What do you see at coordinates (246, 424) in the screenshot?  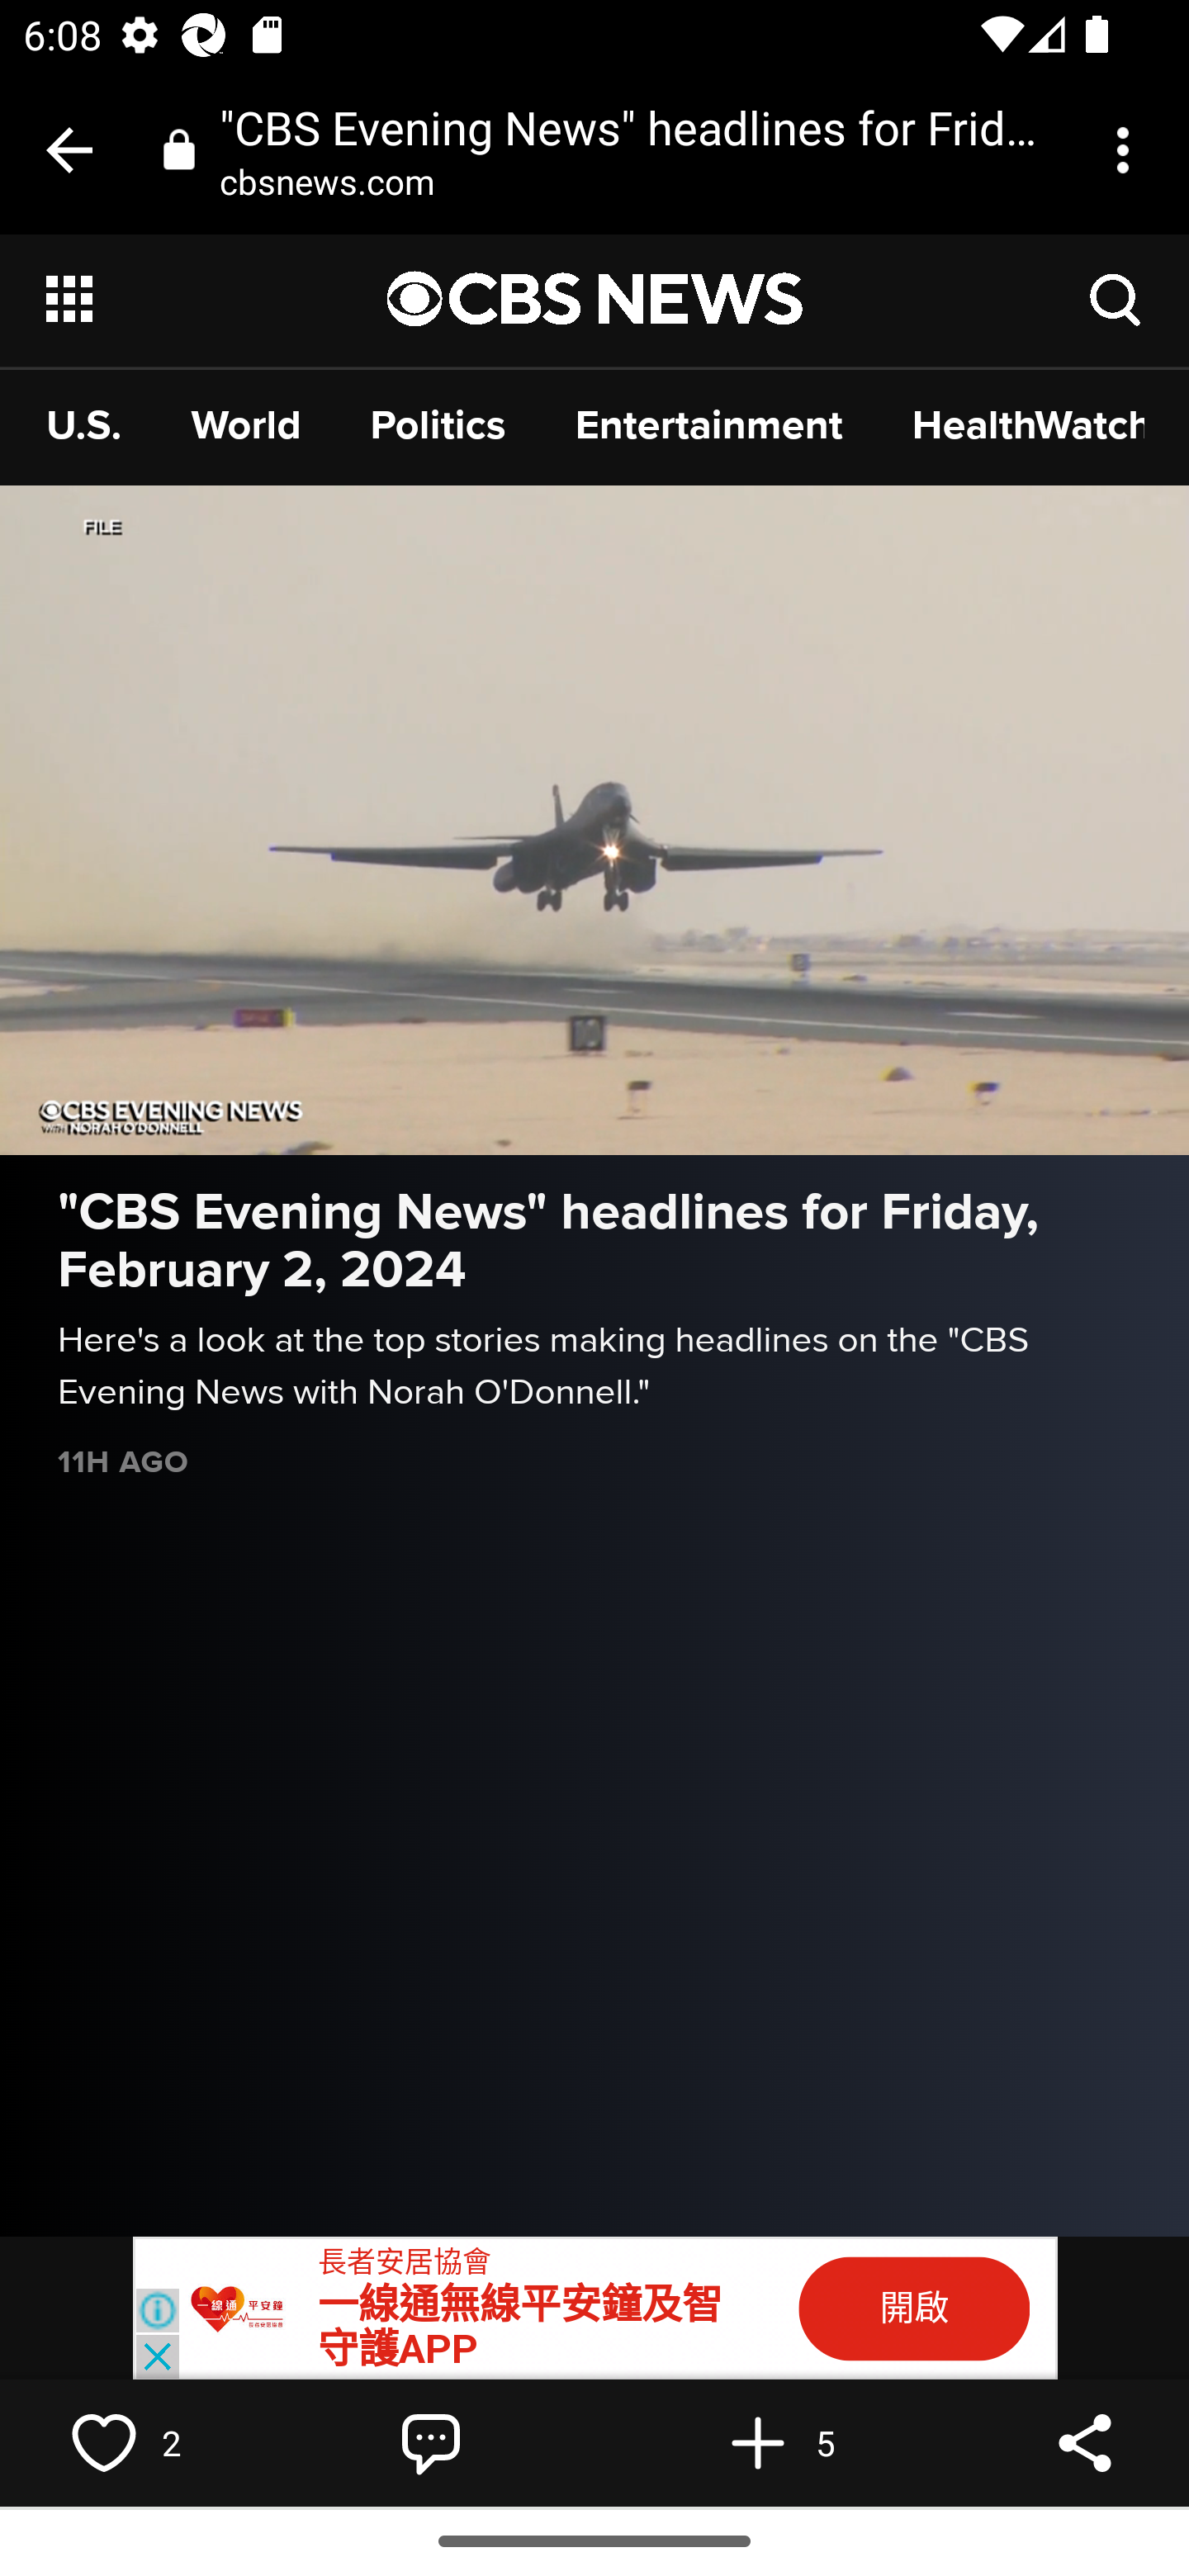 I see `World` at bounding box center [246, 424].